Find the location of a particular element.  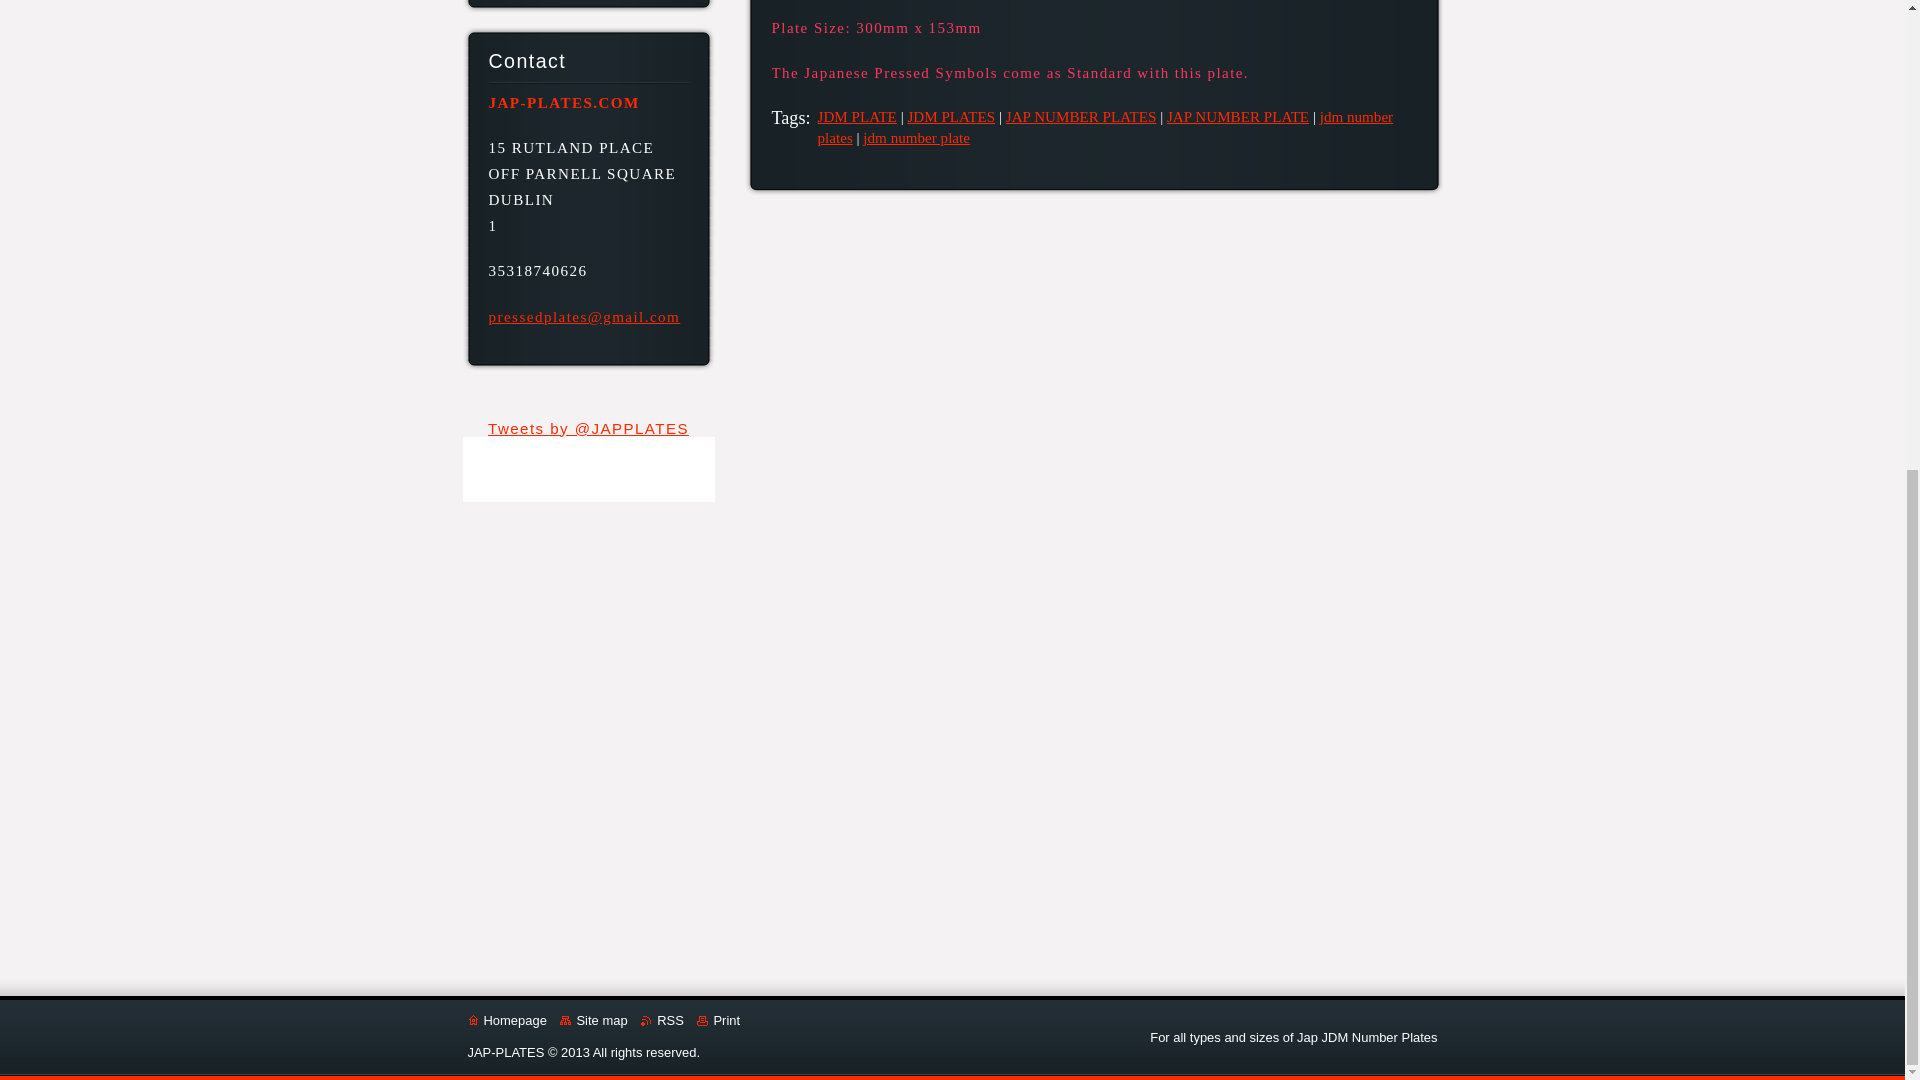

RSS Feeds is located at coordinates (662, 1020).